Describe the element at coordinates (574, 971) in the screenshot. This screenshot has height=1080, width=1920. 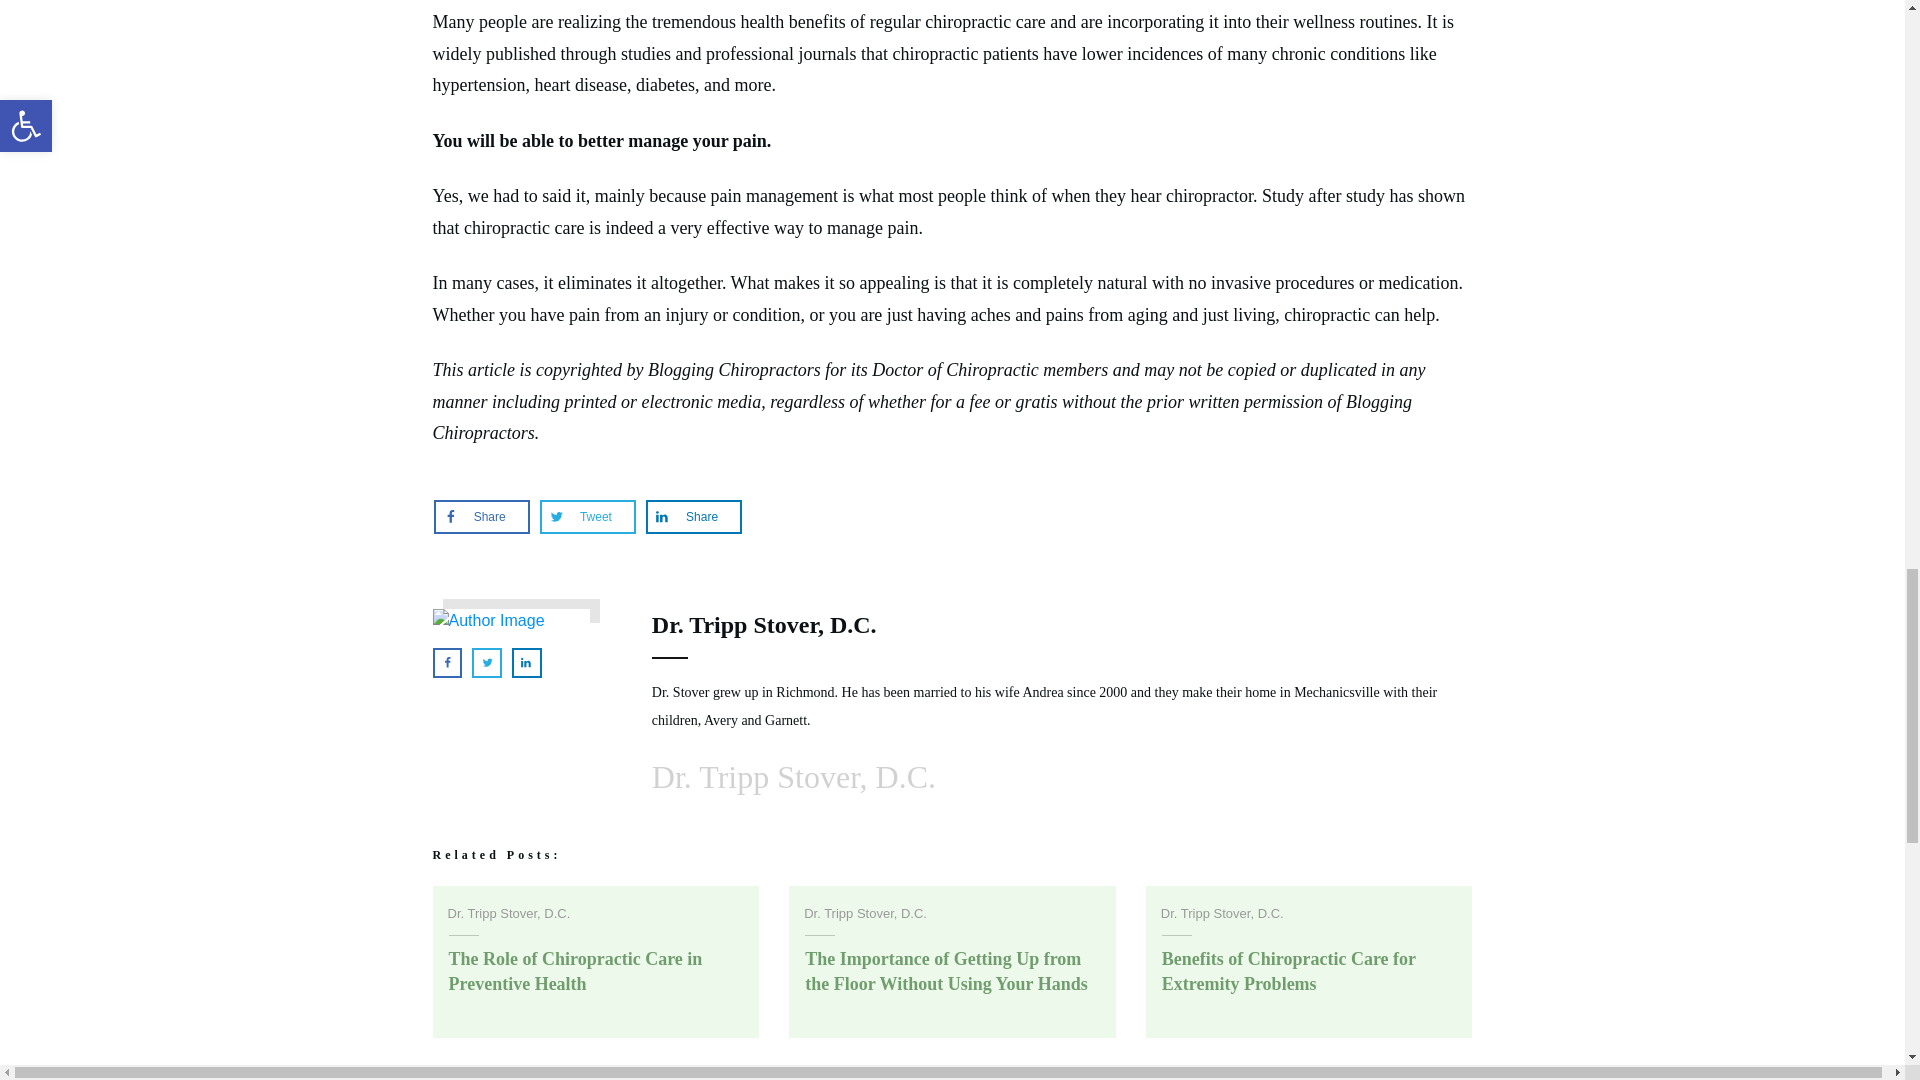
I see `The Role of Chiropractic Care in Preventive Health` at that location.